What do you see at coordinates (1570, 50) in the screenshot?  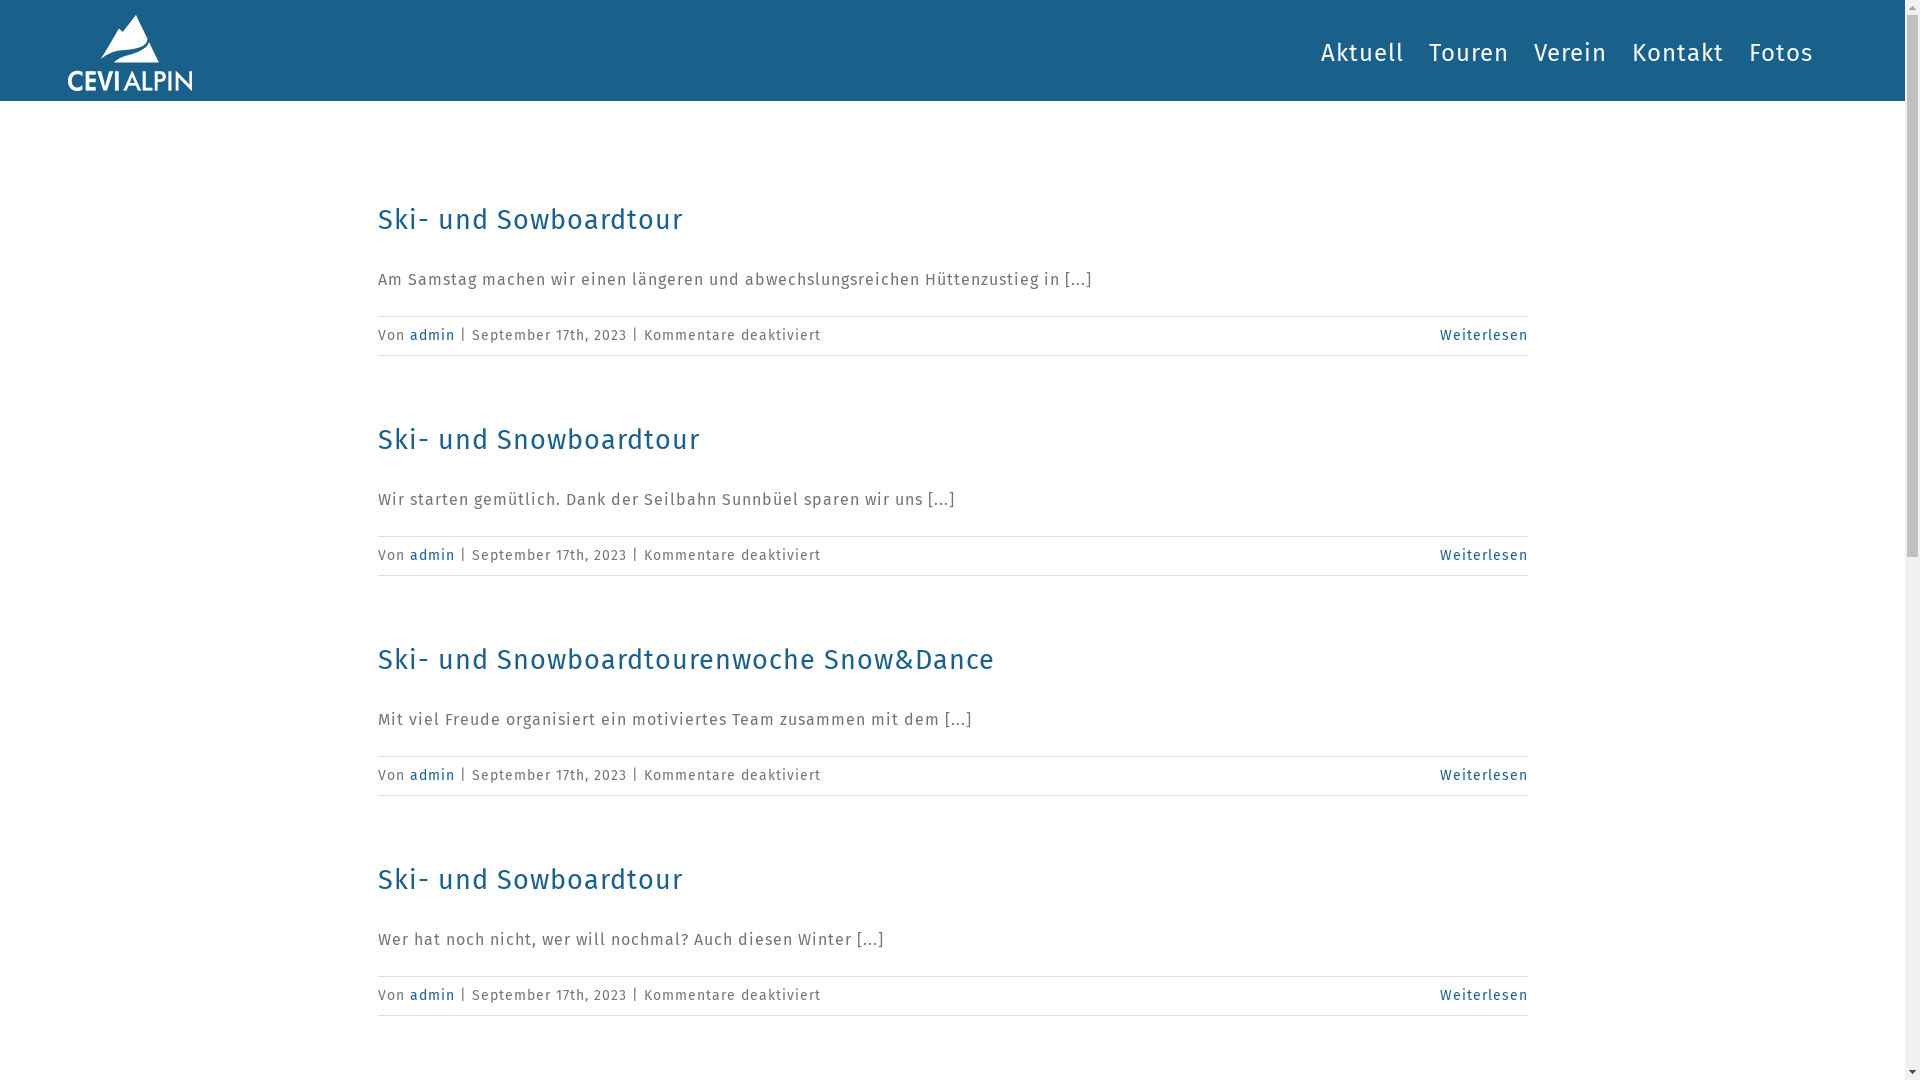 I see `Verein` at bounding box center [1570, 50].